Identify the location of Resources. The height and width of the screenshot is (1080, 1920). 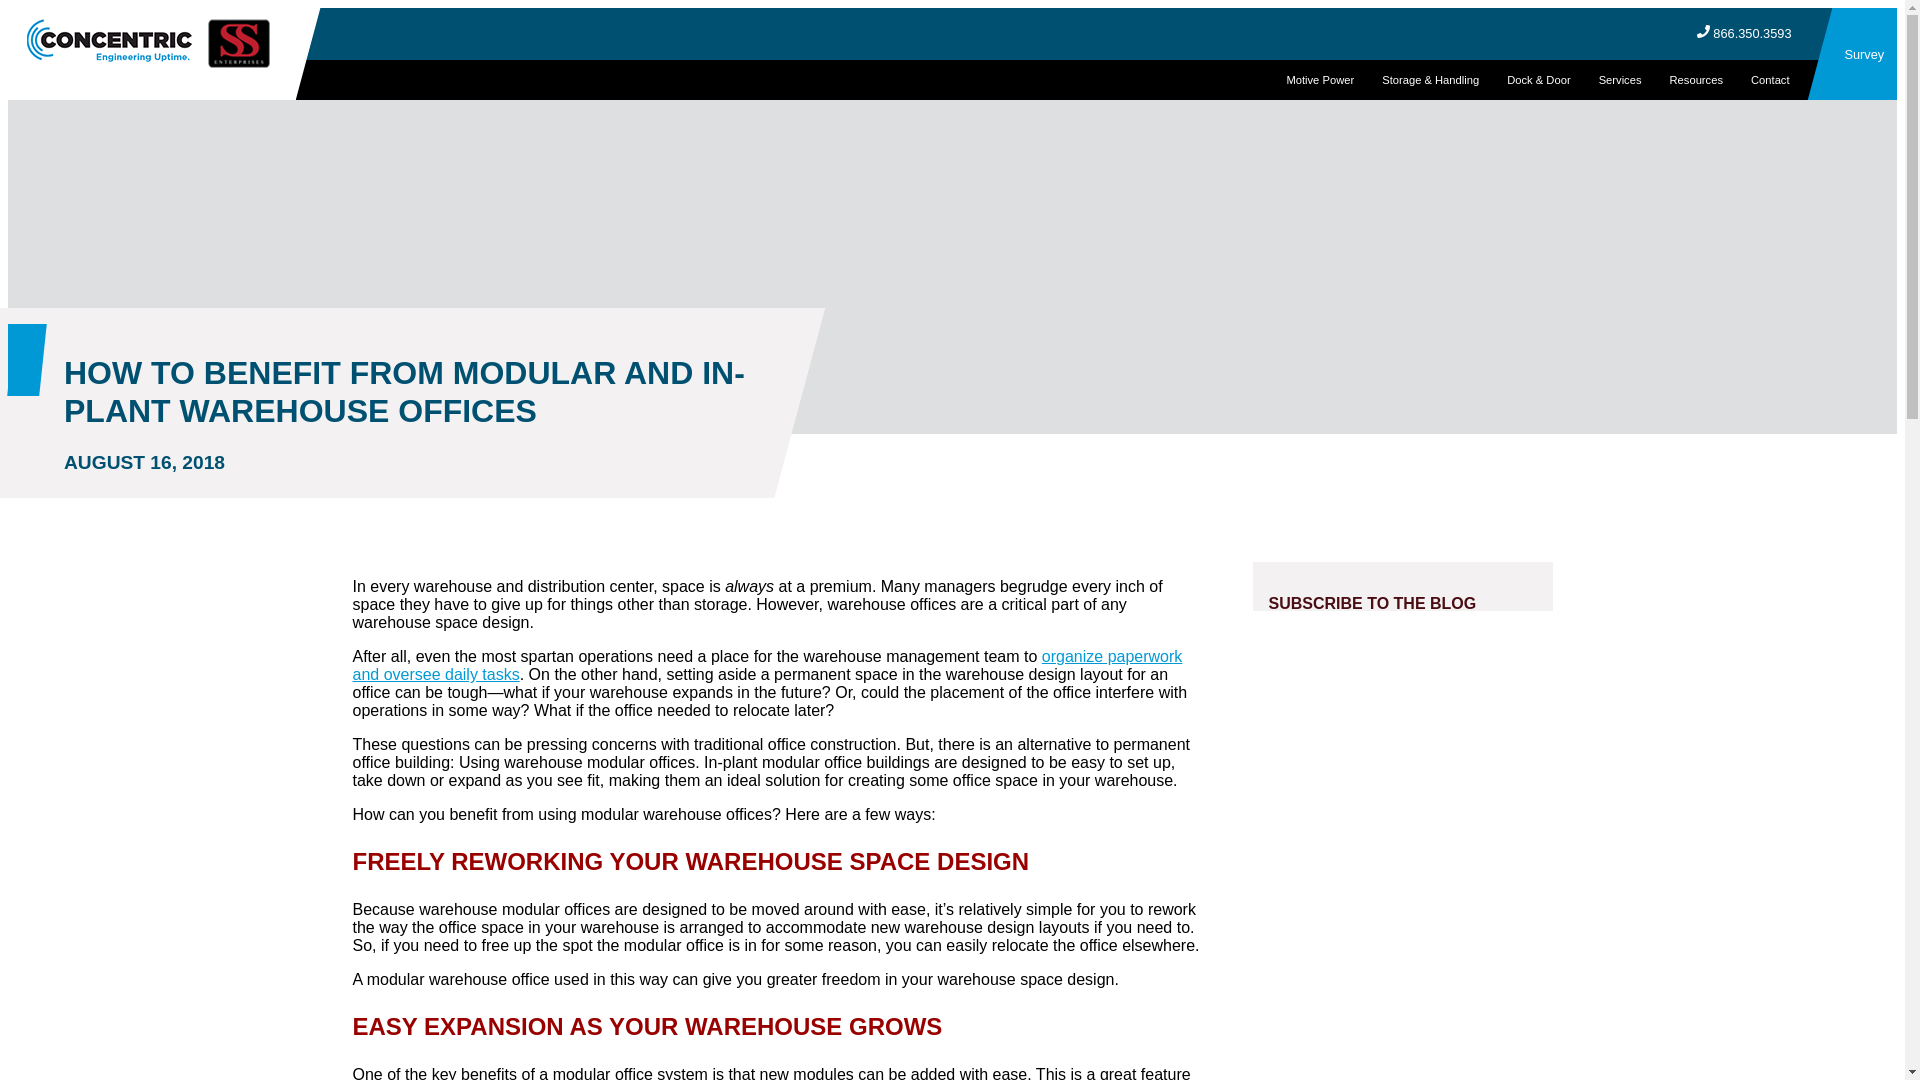
(1696, 80).